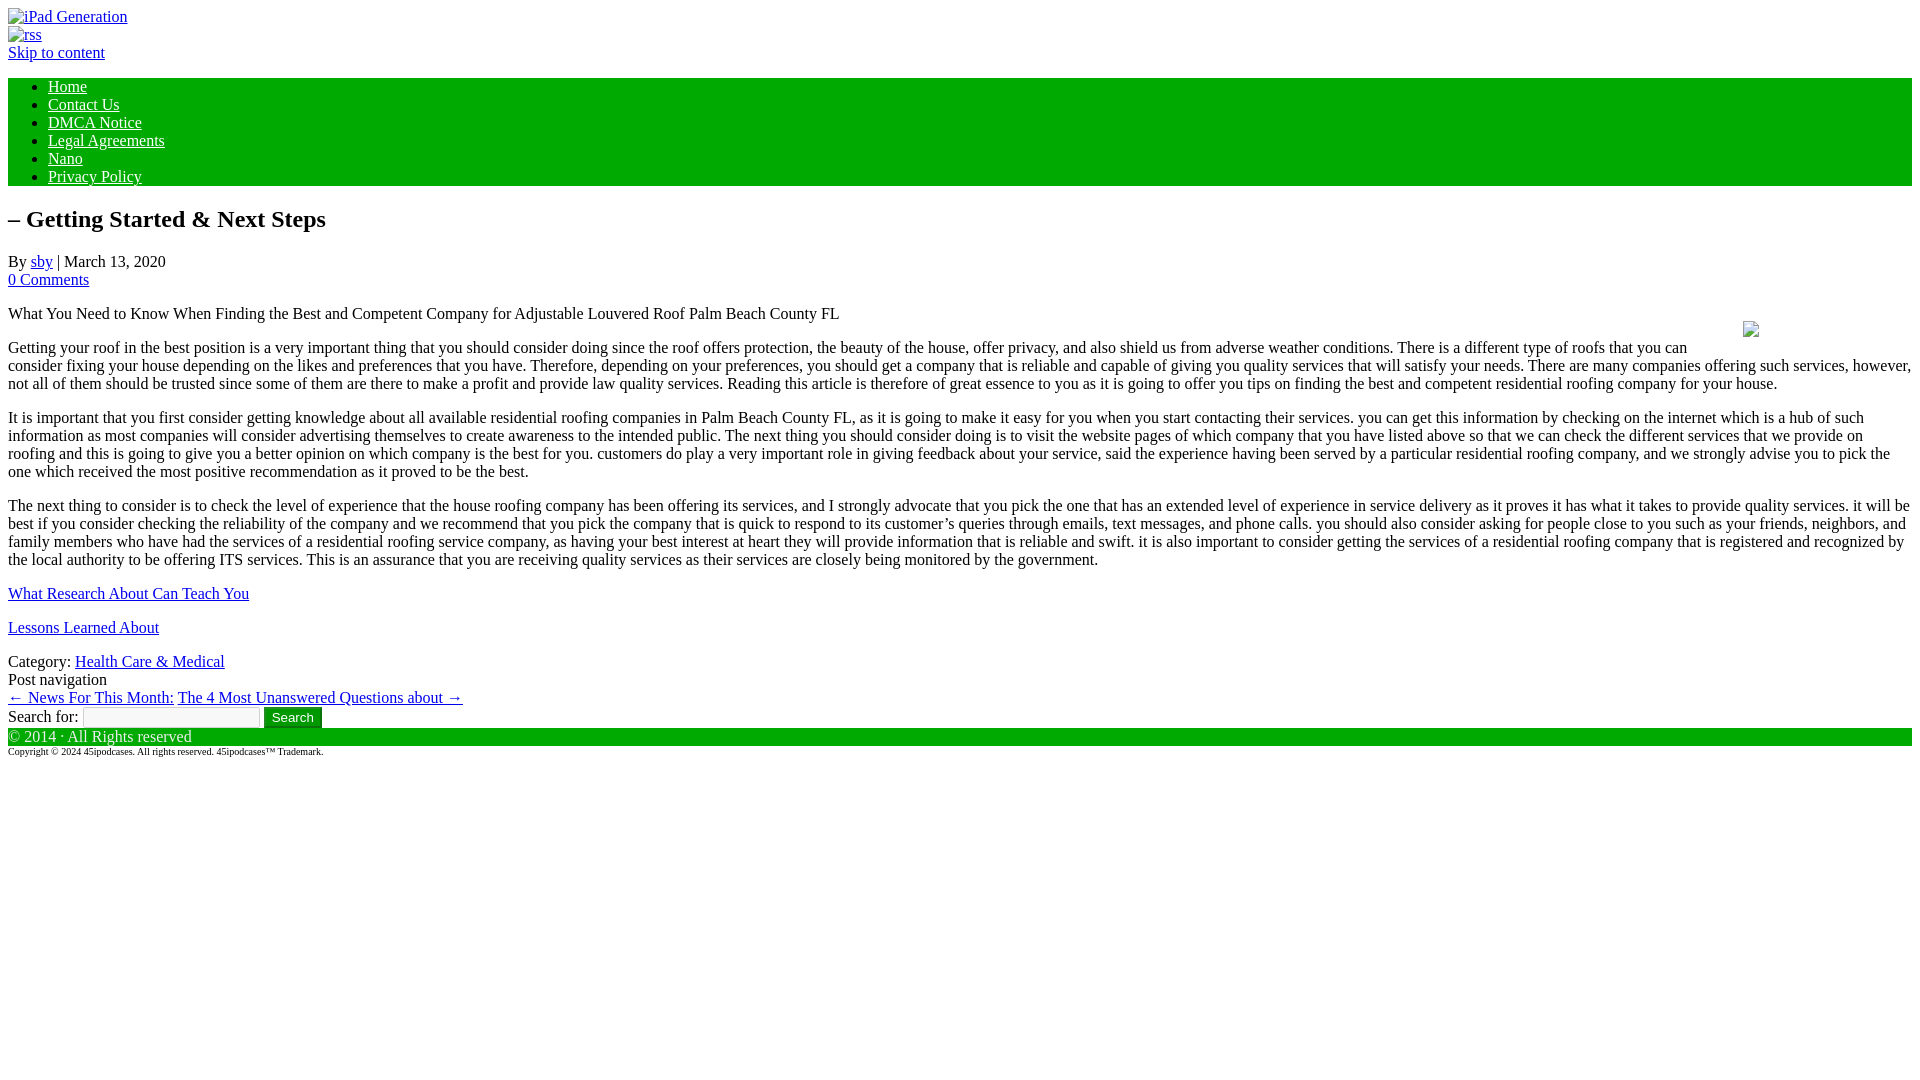 The height and width of the screenshot is (1080, 1920). What do you see at coordinates (48, 280) in the screenshot?
I see `0 Comments` at bounding box center [48, 280].